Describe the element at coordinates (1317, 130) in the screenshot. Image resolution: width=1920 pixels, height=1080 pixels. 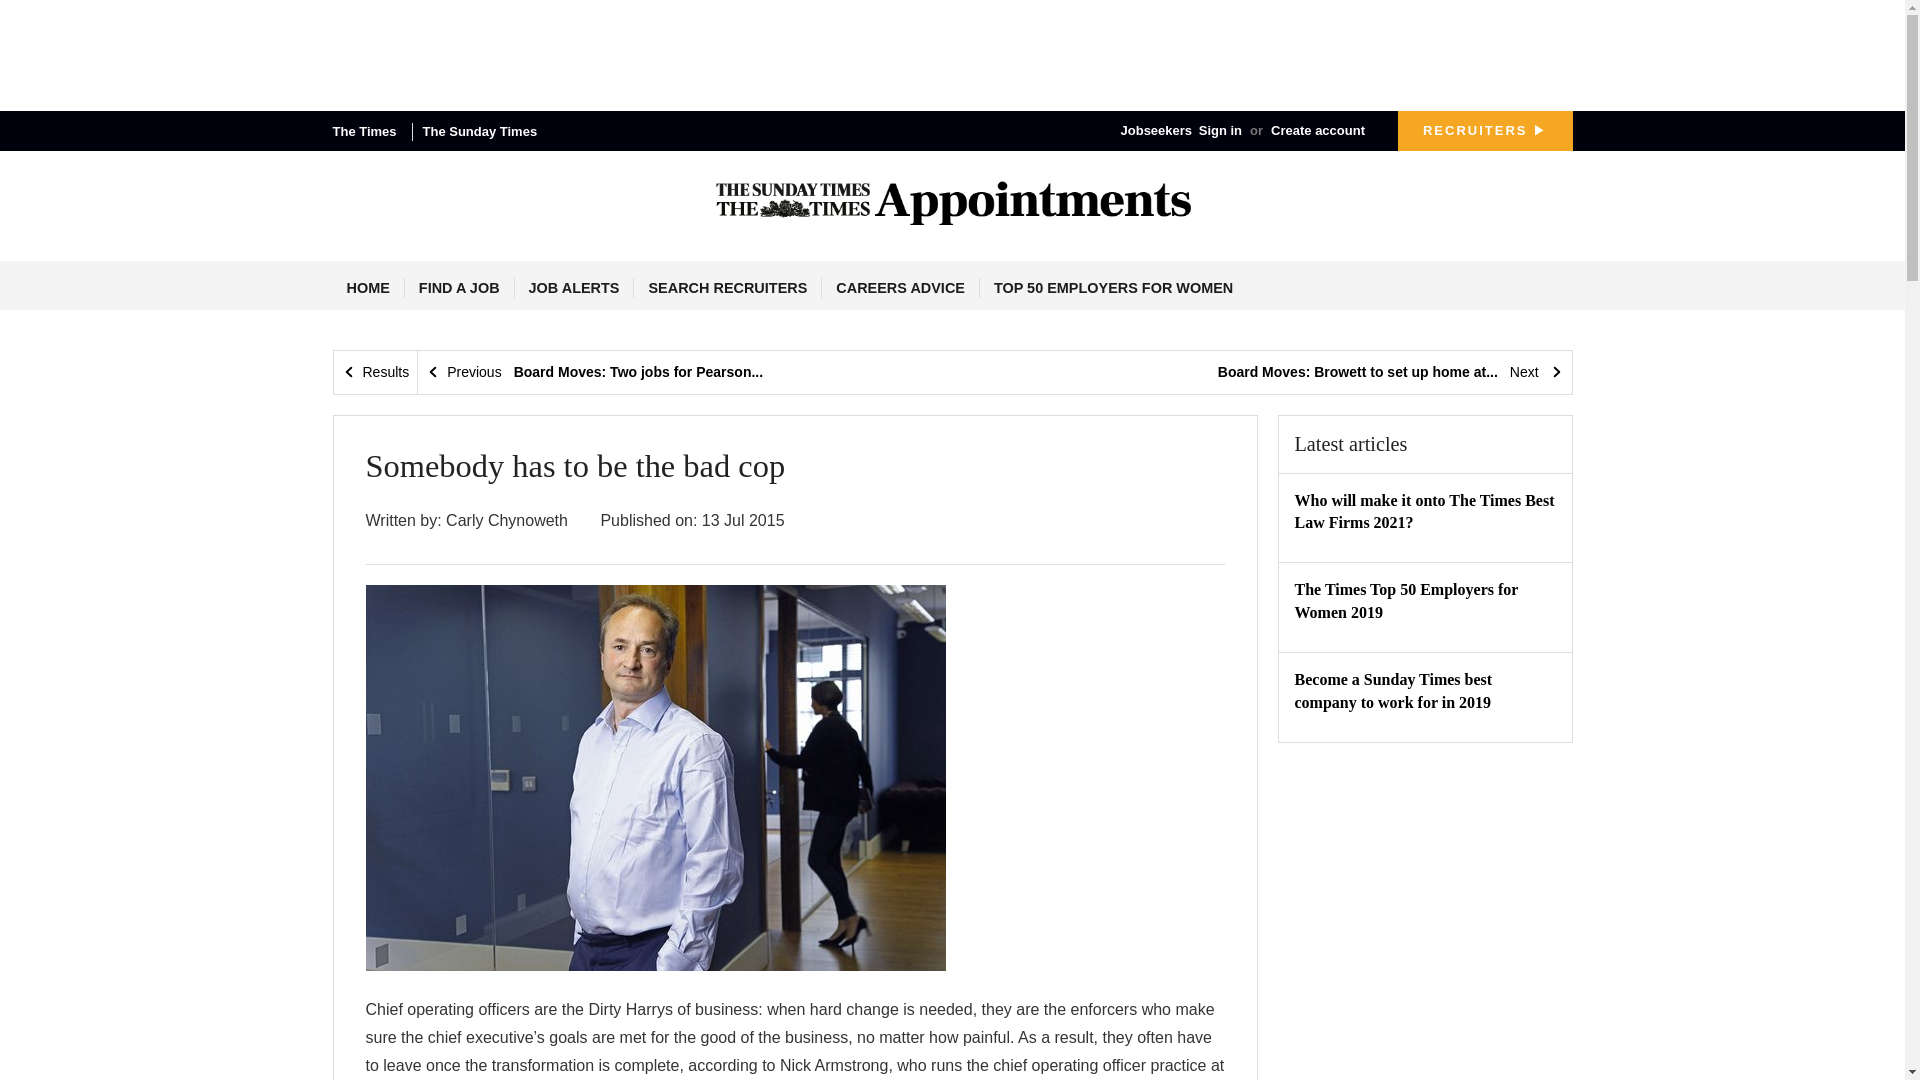
I see `Create account` at that location.